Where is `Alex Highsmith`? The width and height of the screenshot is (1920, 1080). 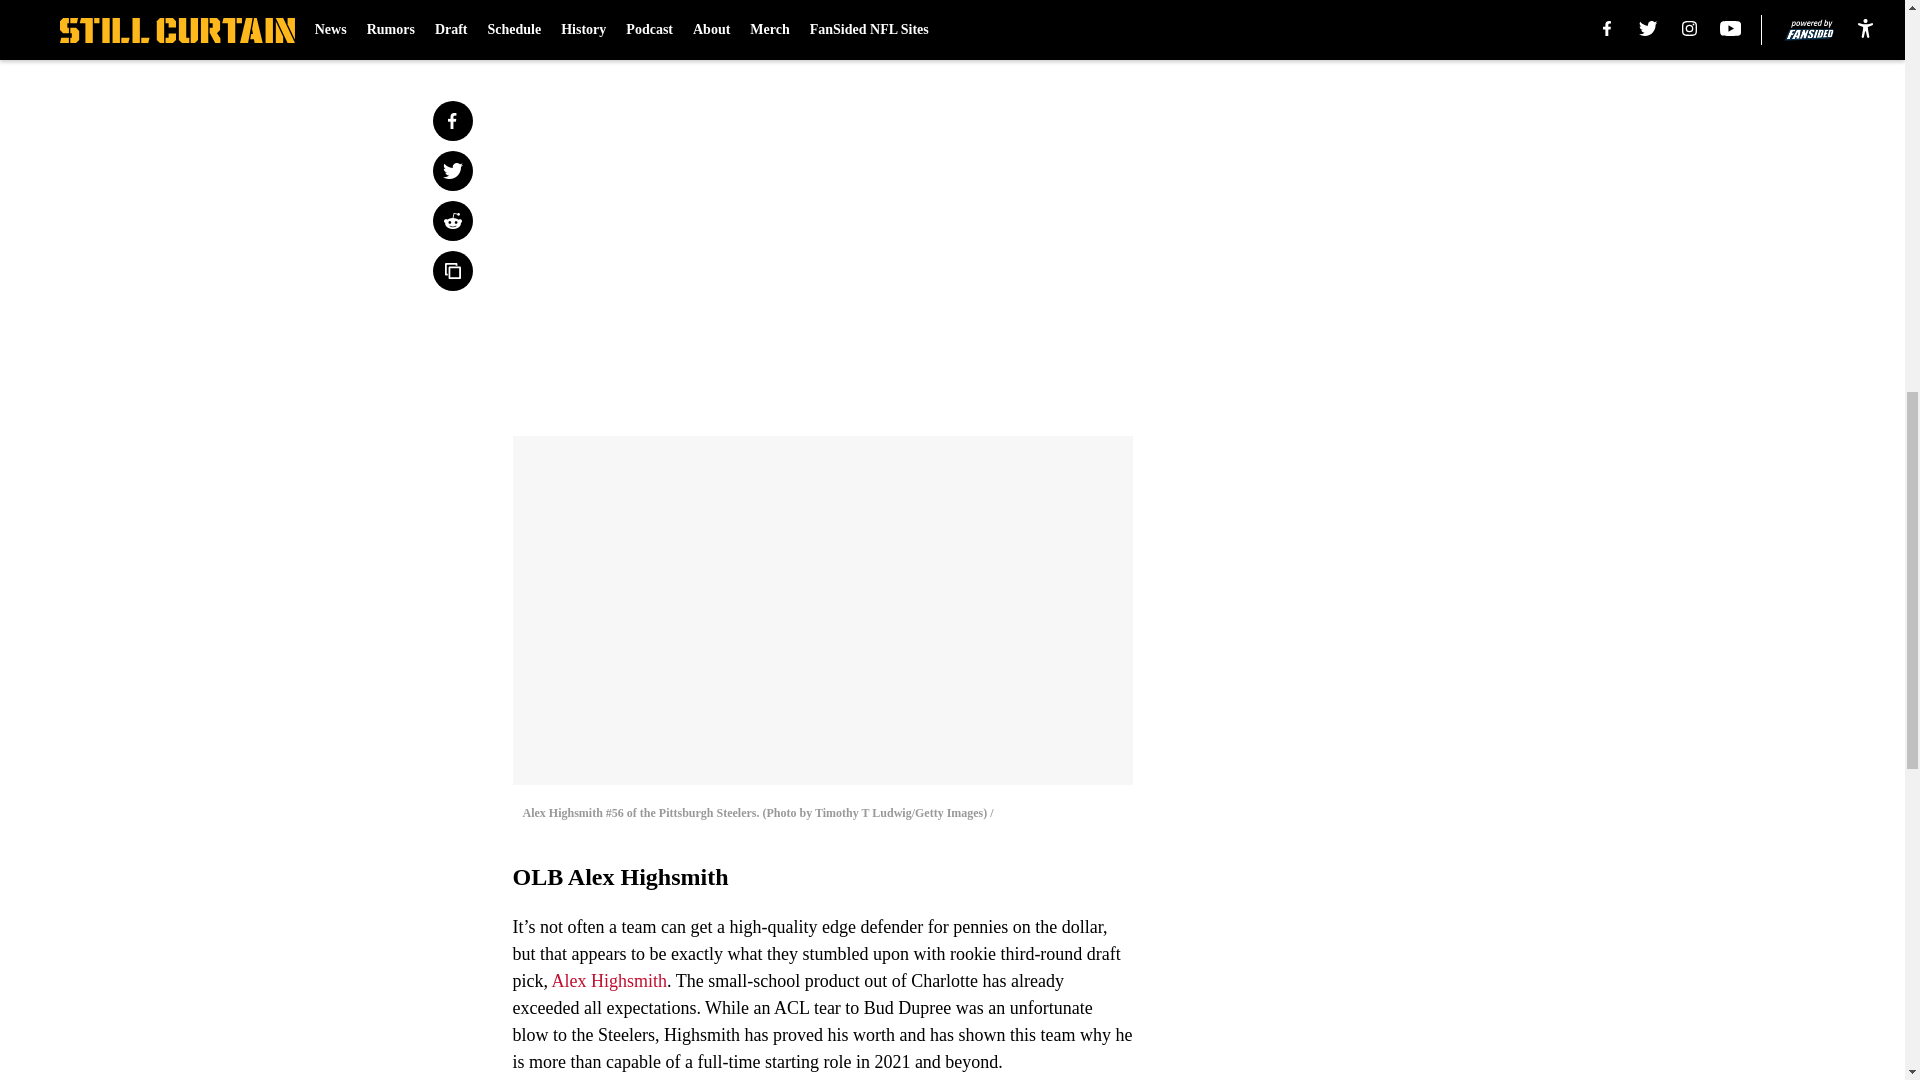
Alex Highsmith is located at coordinates (610, 980).